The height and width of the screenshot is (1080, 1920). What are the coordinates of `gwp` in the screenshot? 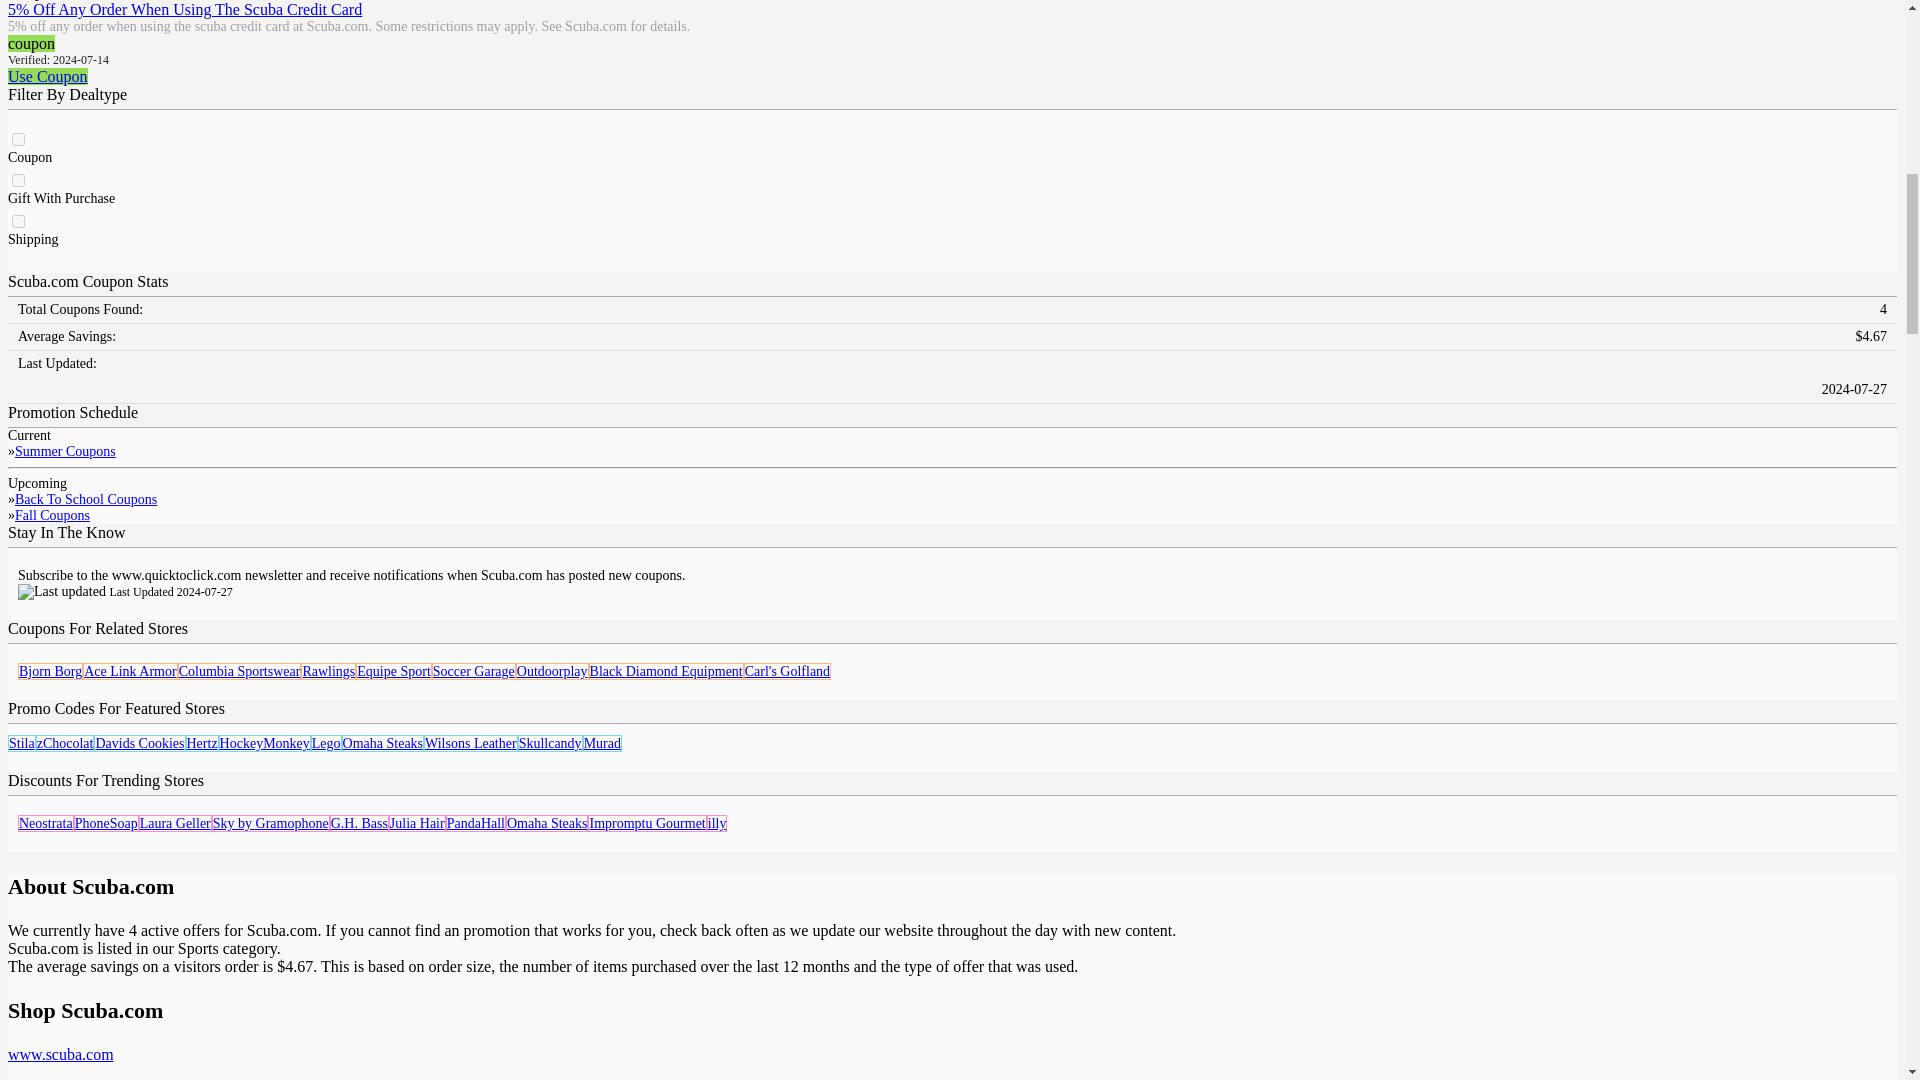 It's located at (18, 180).